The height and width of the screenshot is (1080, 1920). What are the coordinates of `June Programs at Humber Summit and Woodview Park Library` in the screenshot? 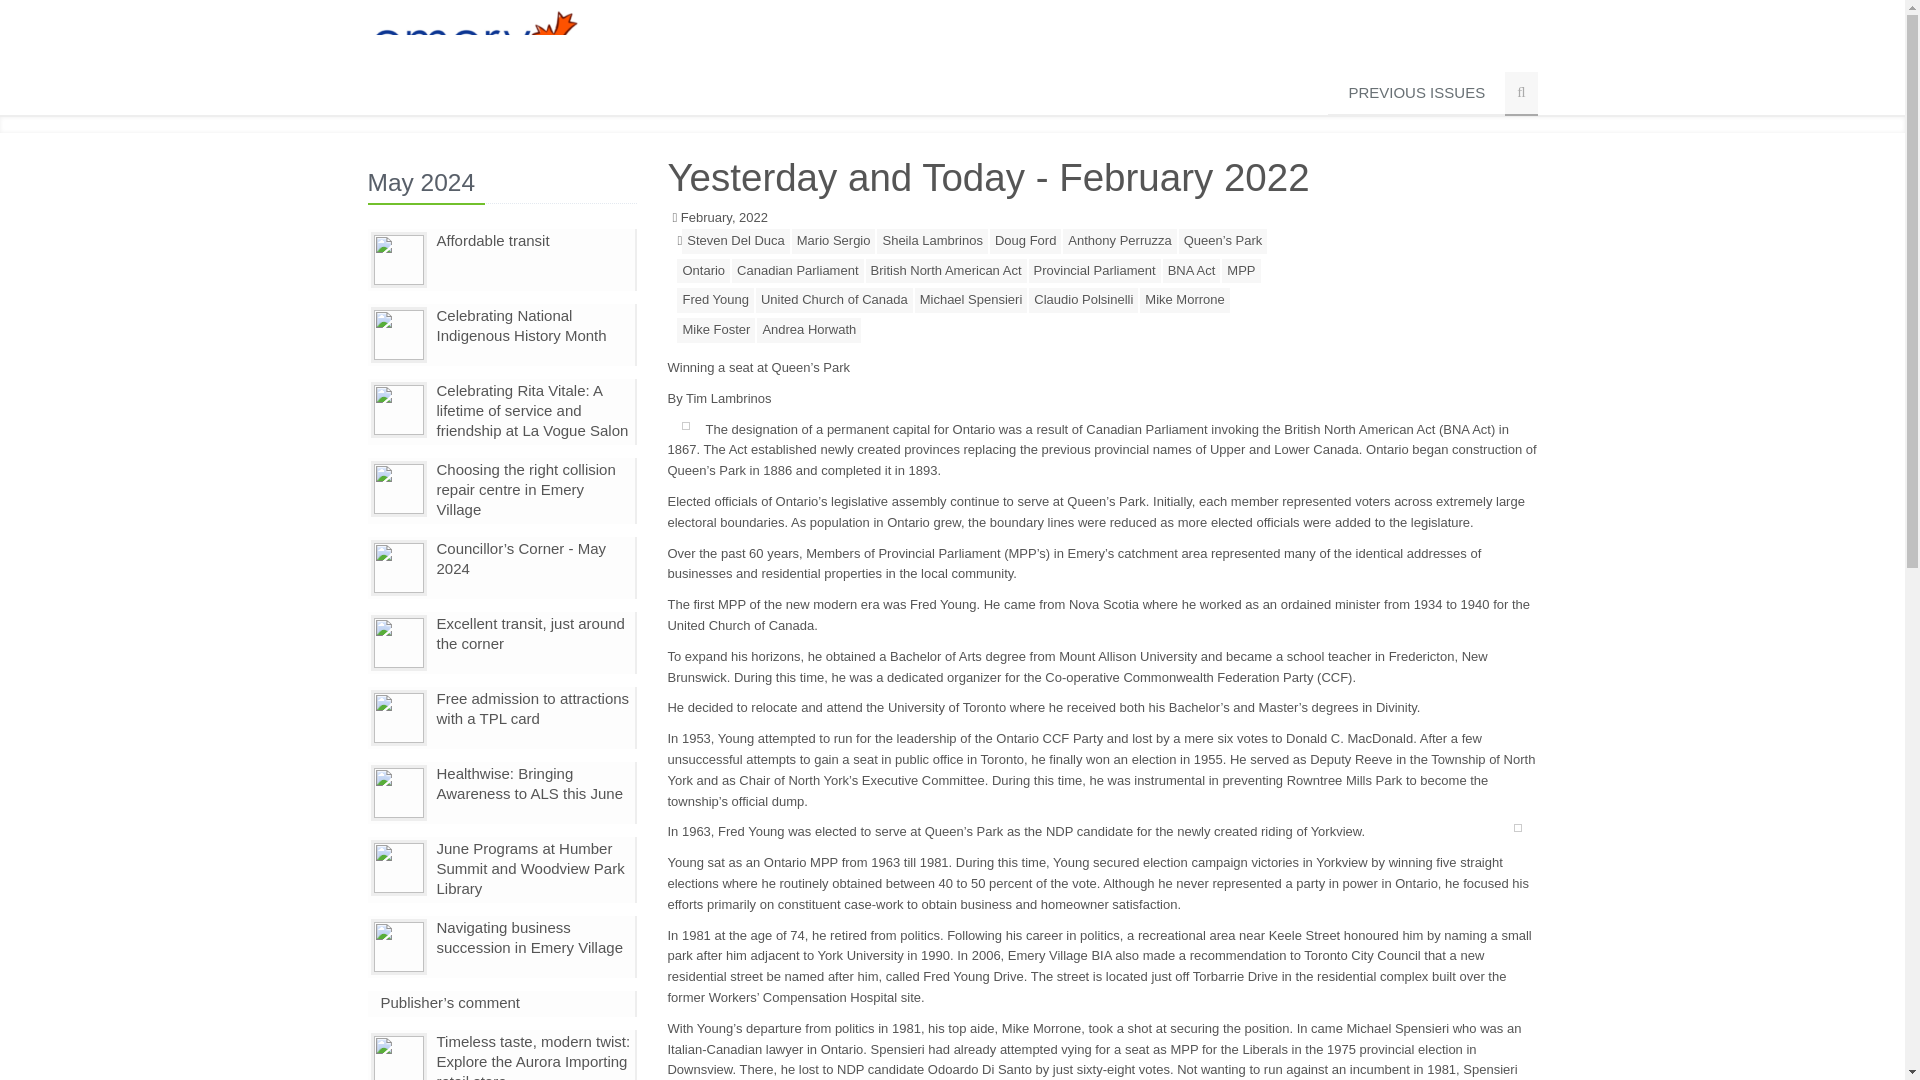 It's located at (530, 868).